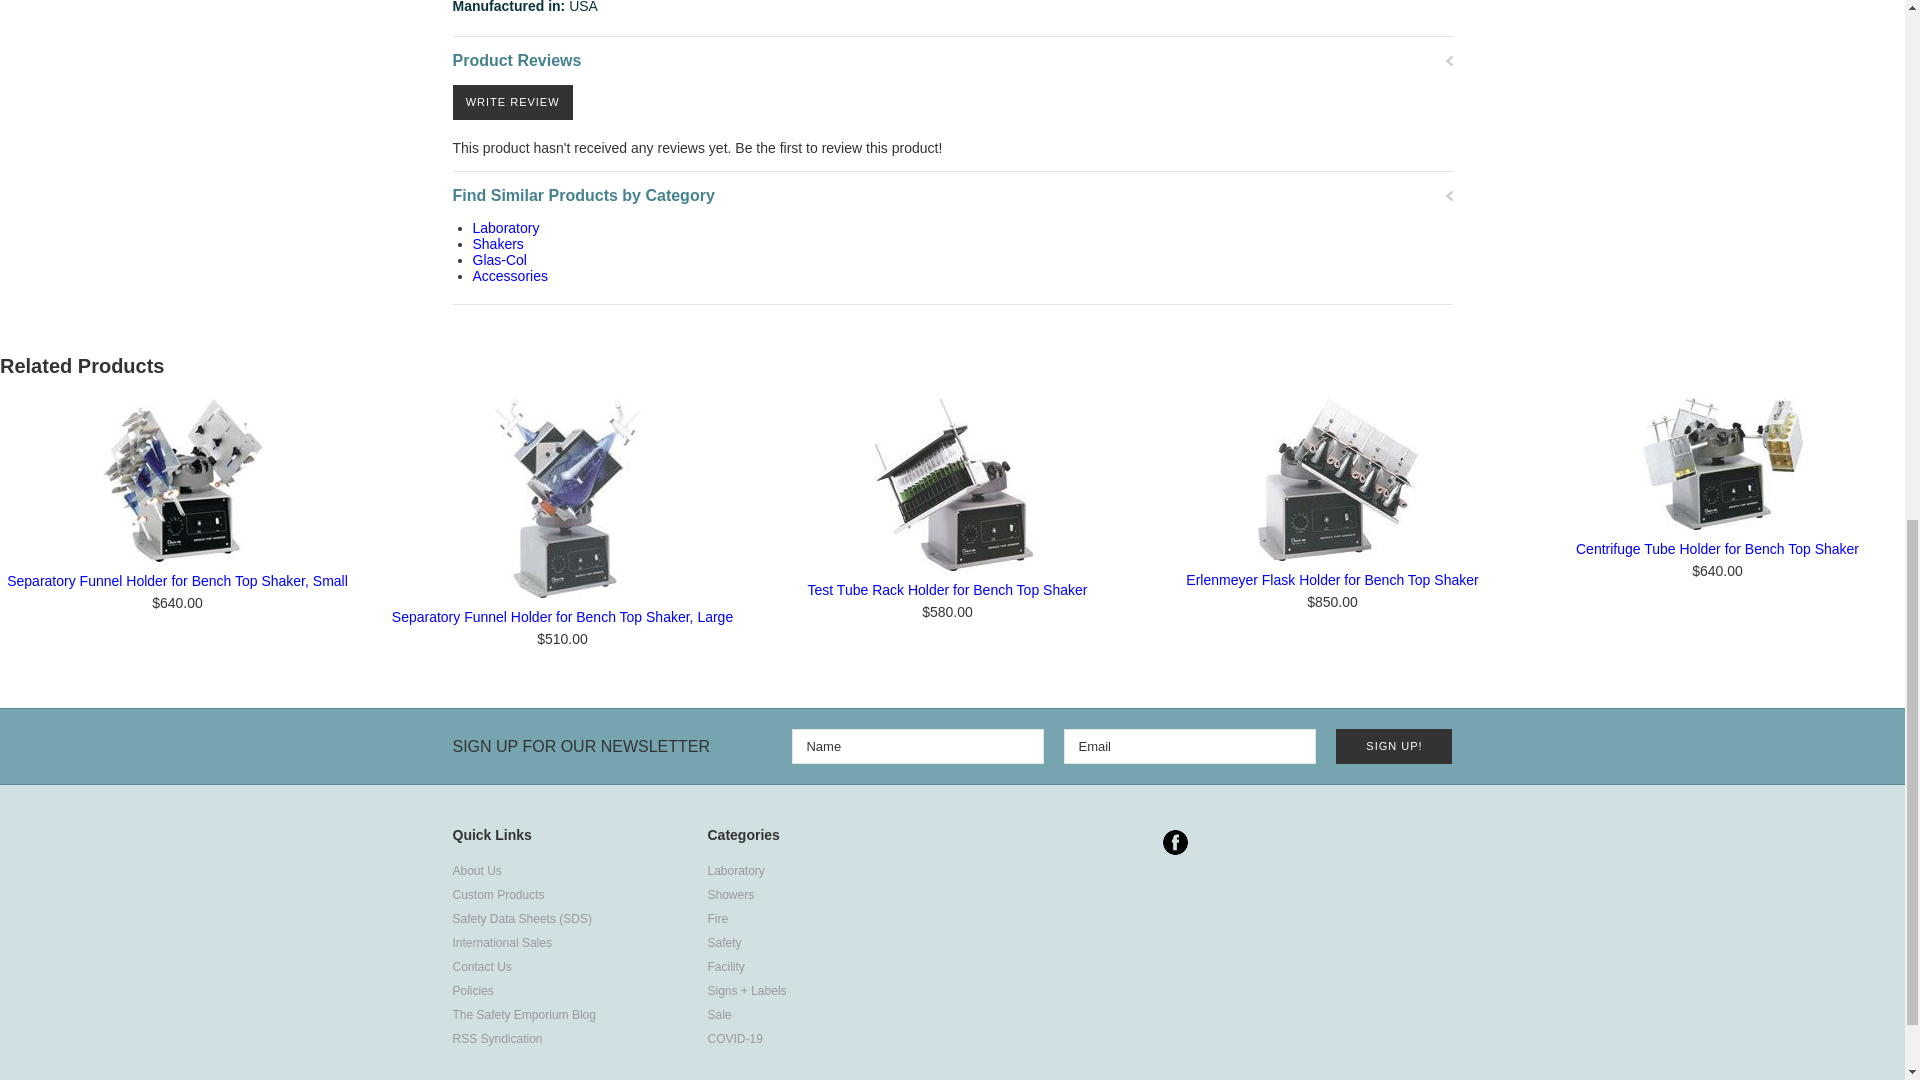  Describe the element at coordinates (1189, 746) in the screenshot. I see `Email` at that location.